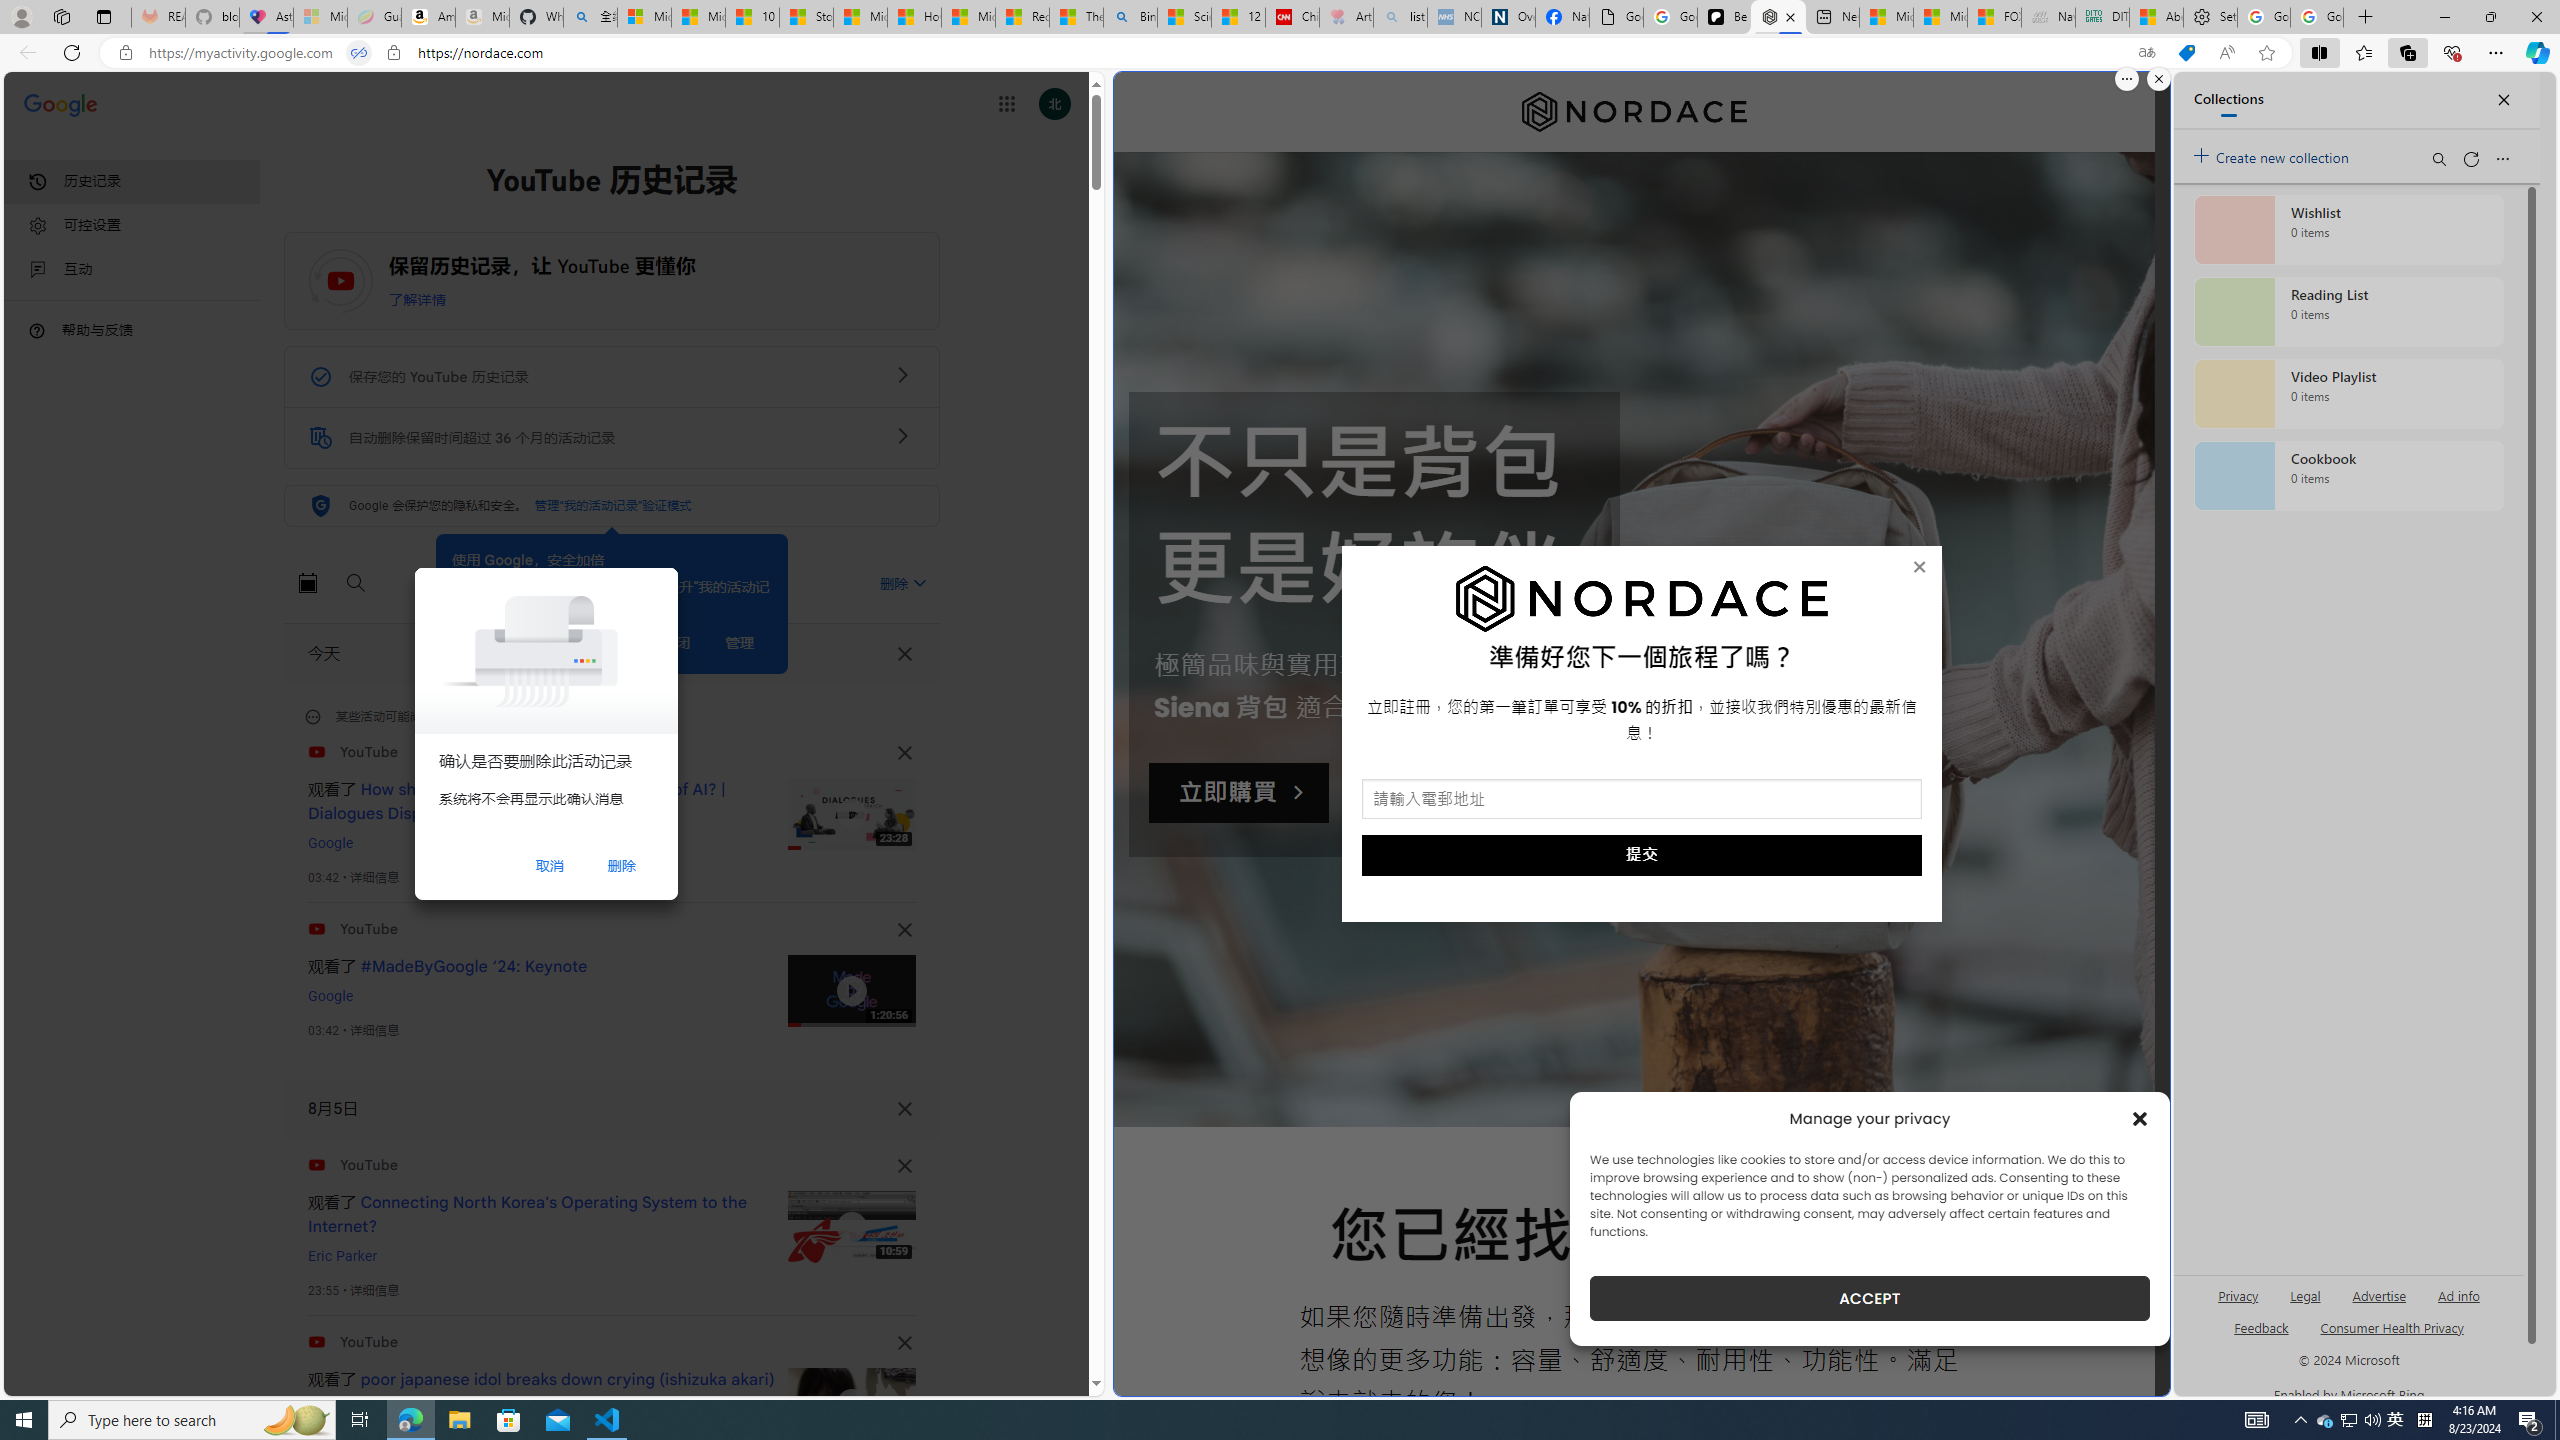  I want to click on Class: cmplz-close, so click(2140, 1118).